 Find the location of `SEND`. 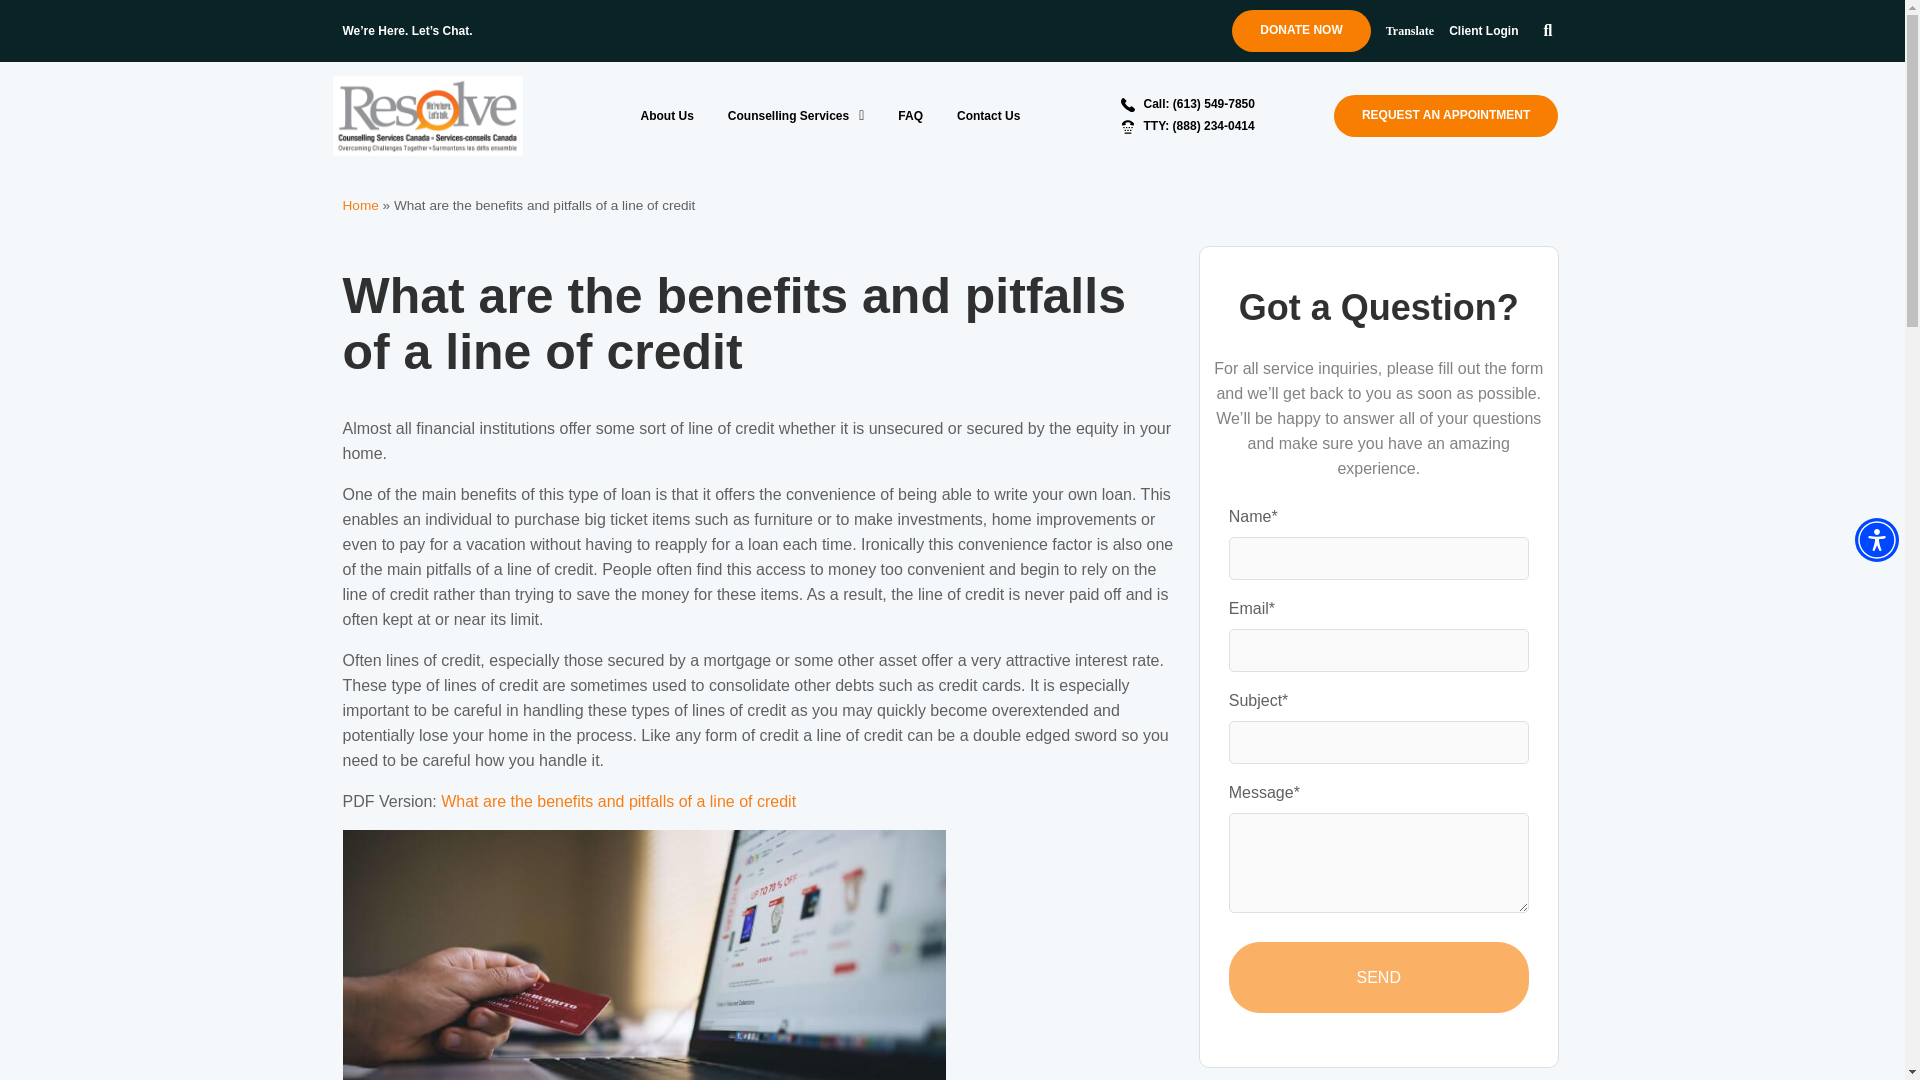

SEND is located at coordinates (1378, 977).